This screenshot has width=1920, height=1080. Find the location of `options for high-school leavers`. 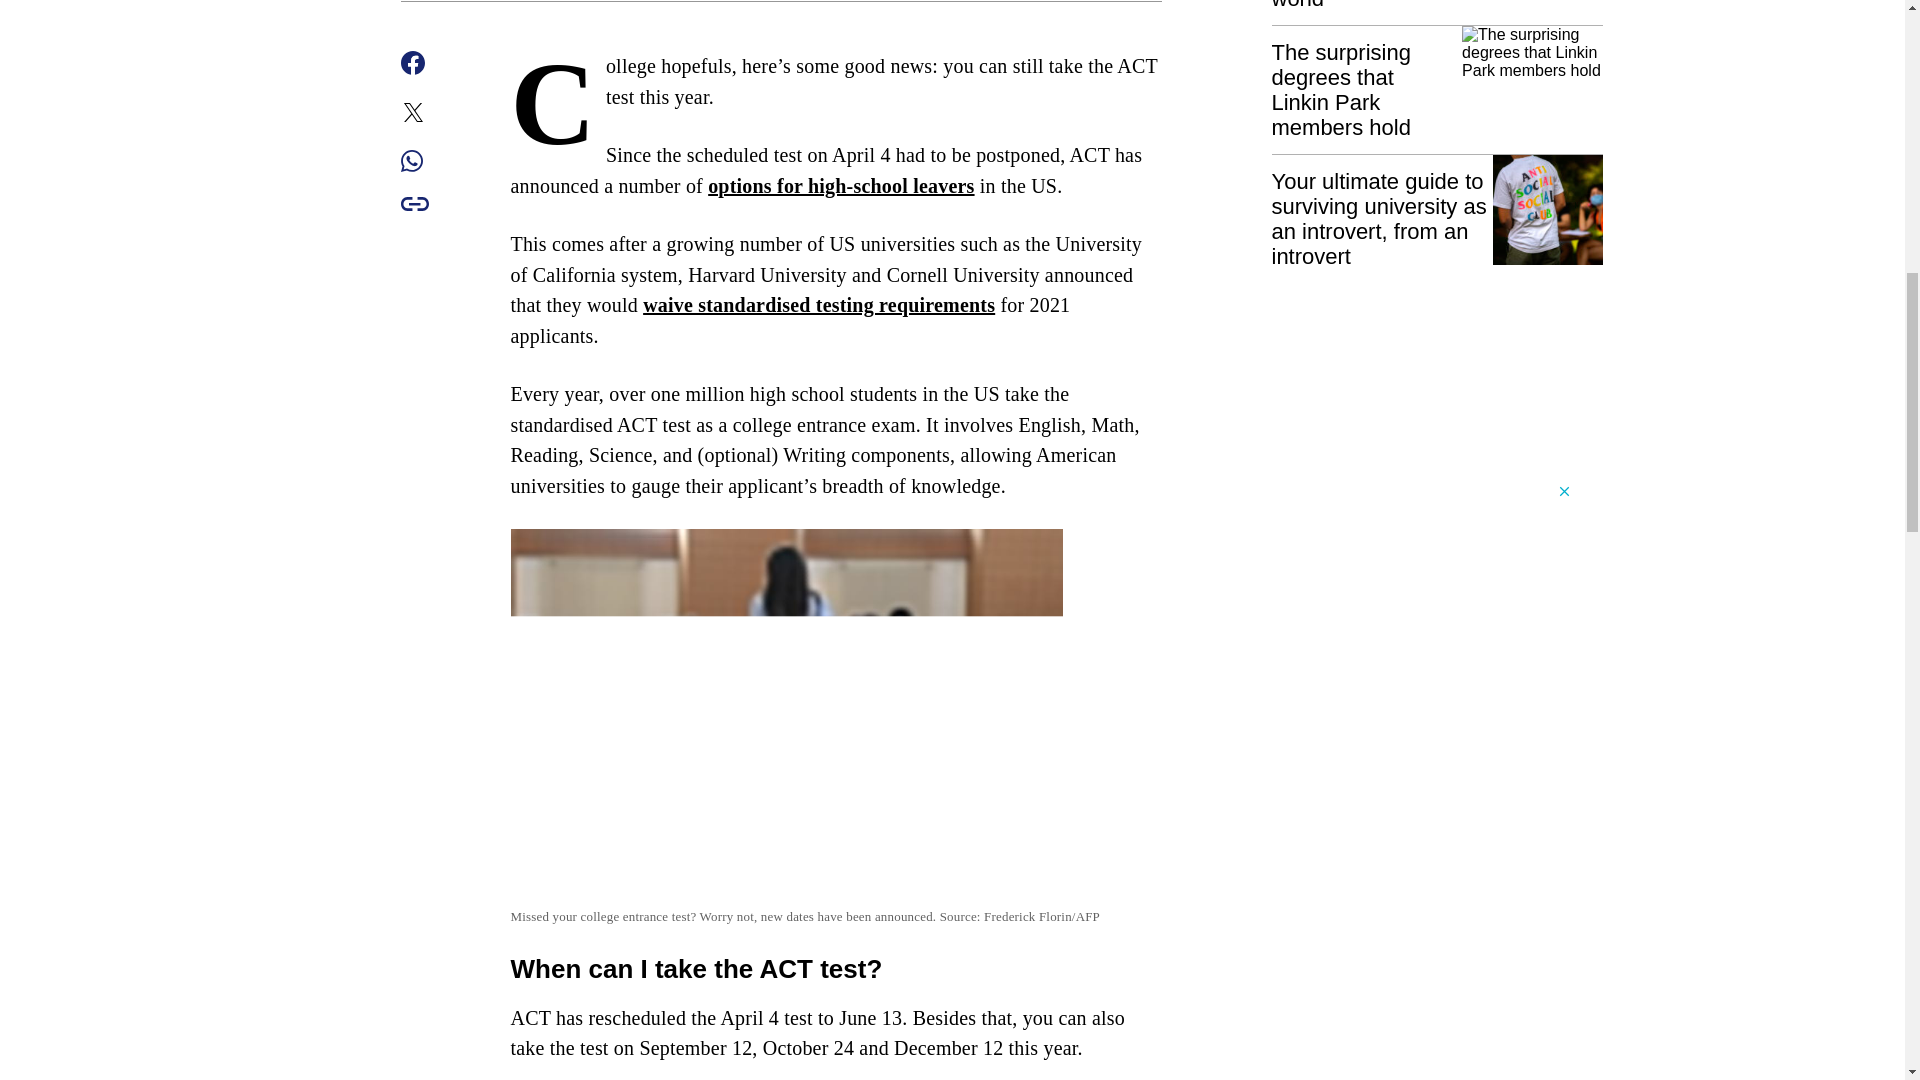

options for high-school leavers is located at coordinates (840, 185).